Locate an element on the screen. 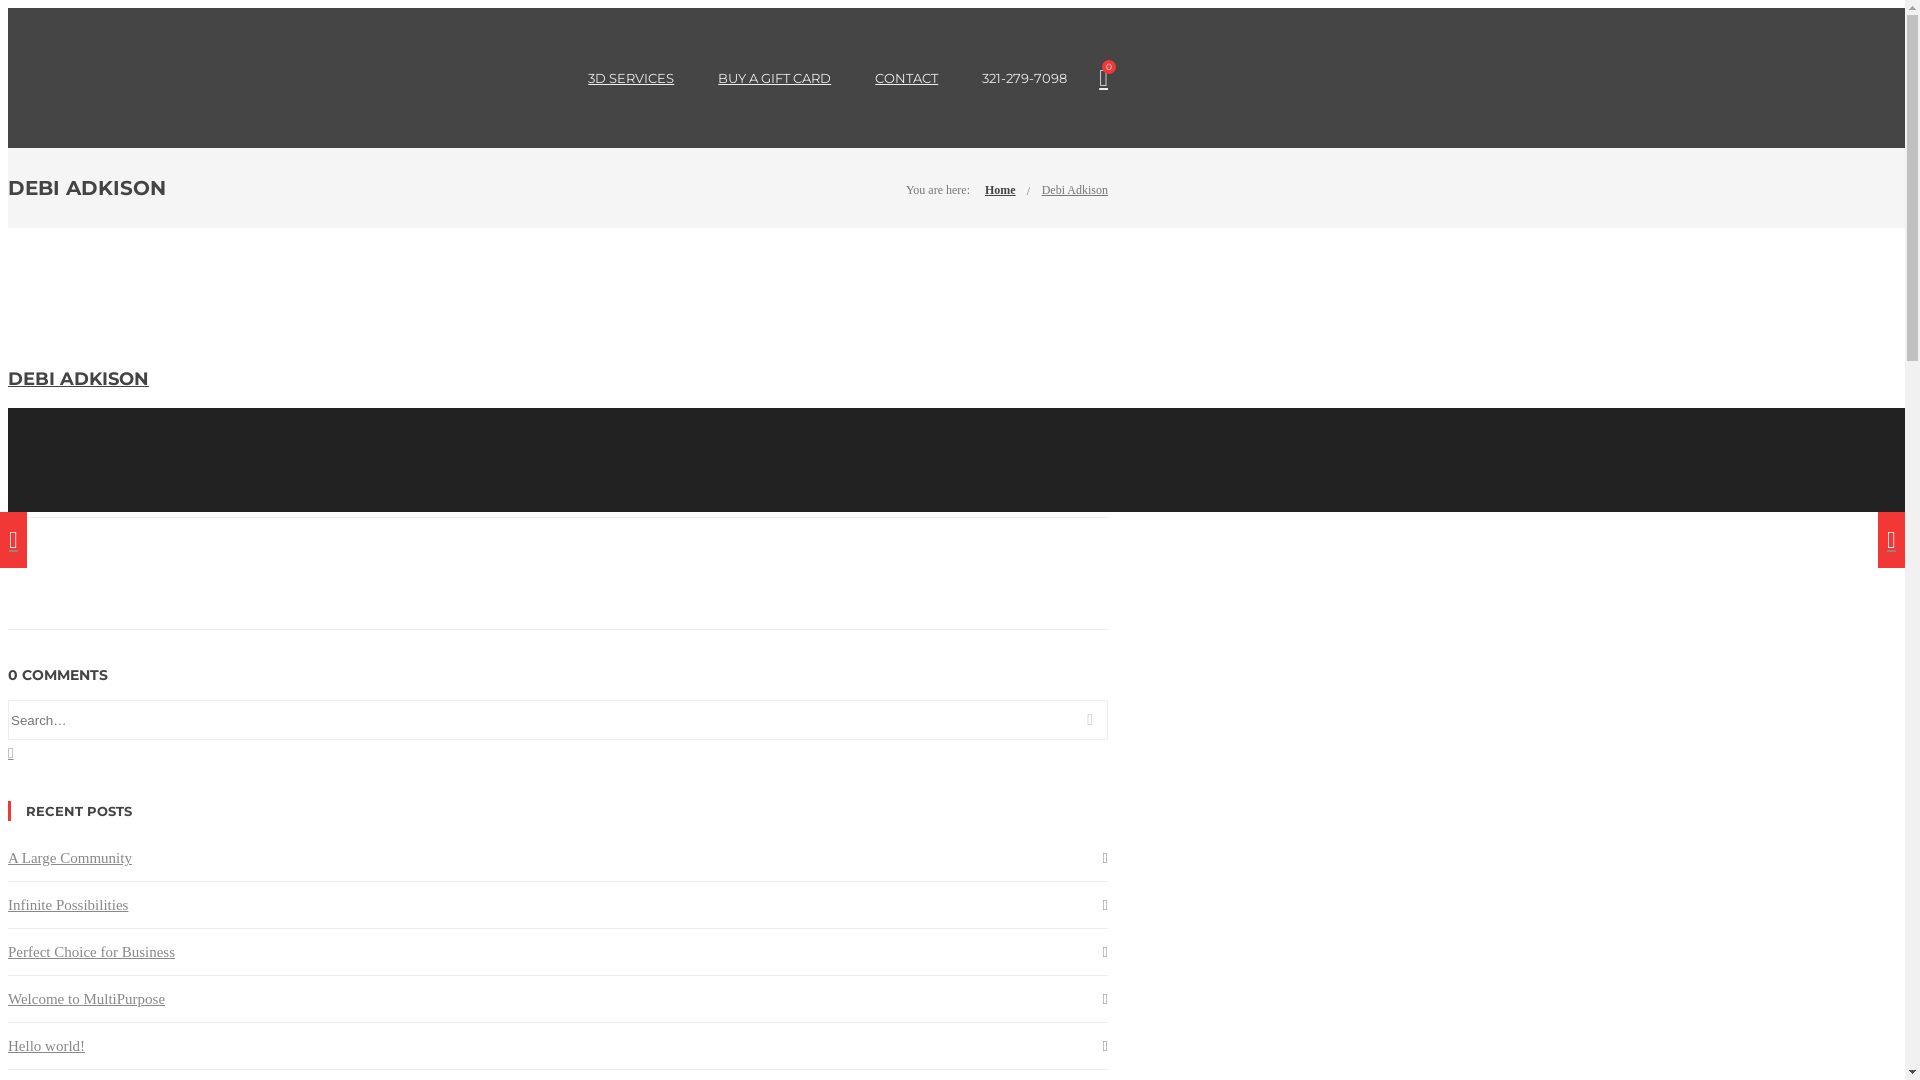  Welcome to MultiPurpose is located at coordinates (86, 999).